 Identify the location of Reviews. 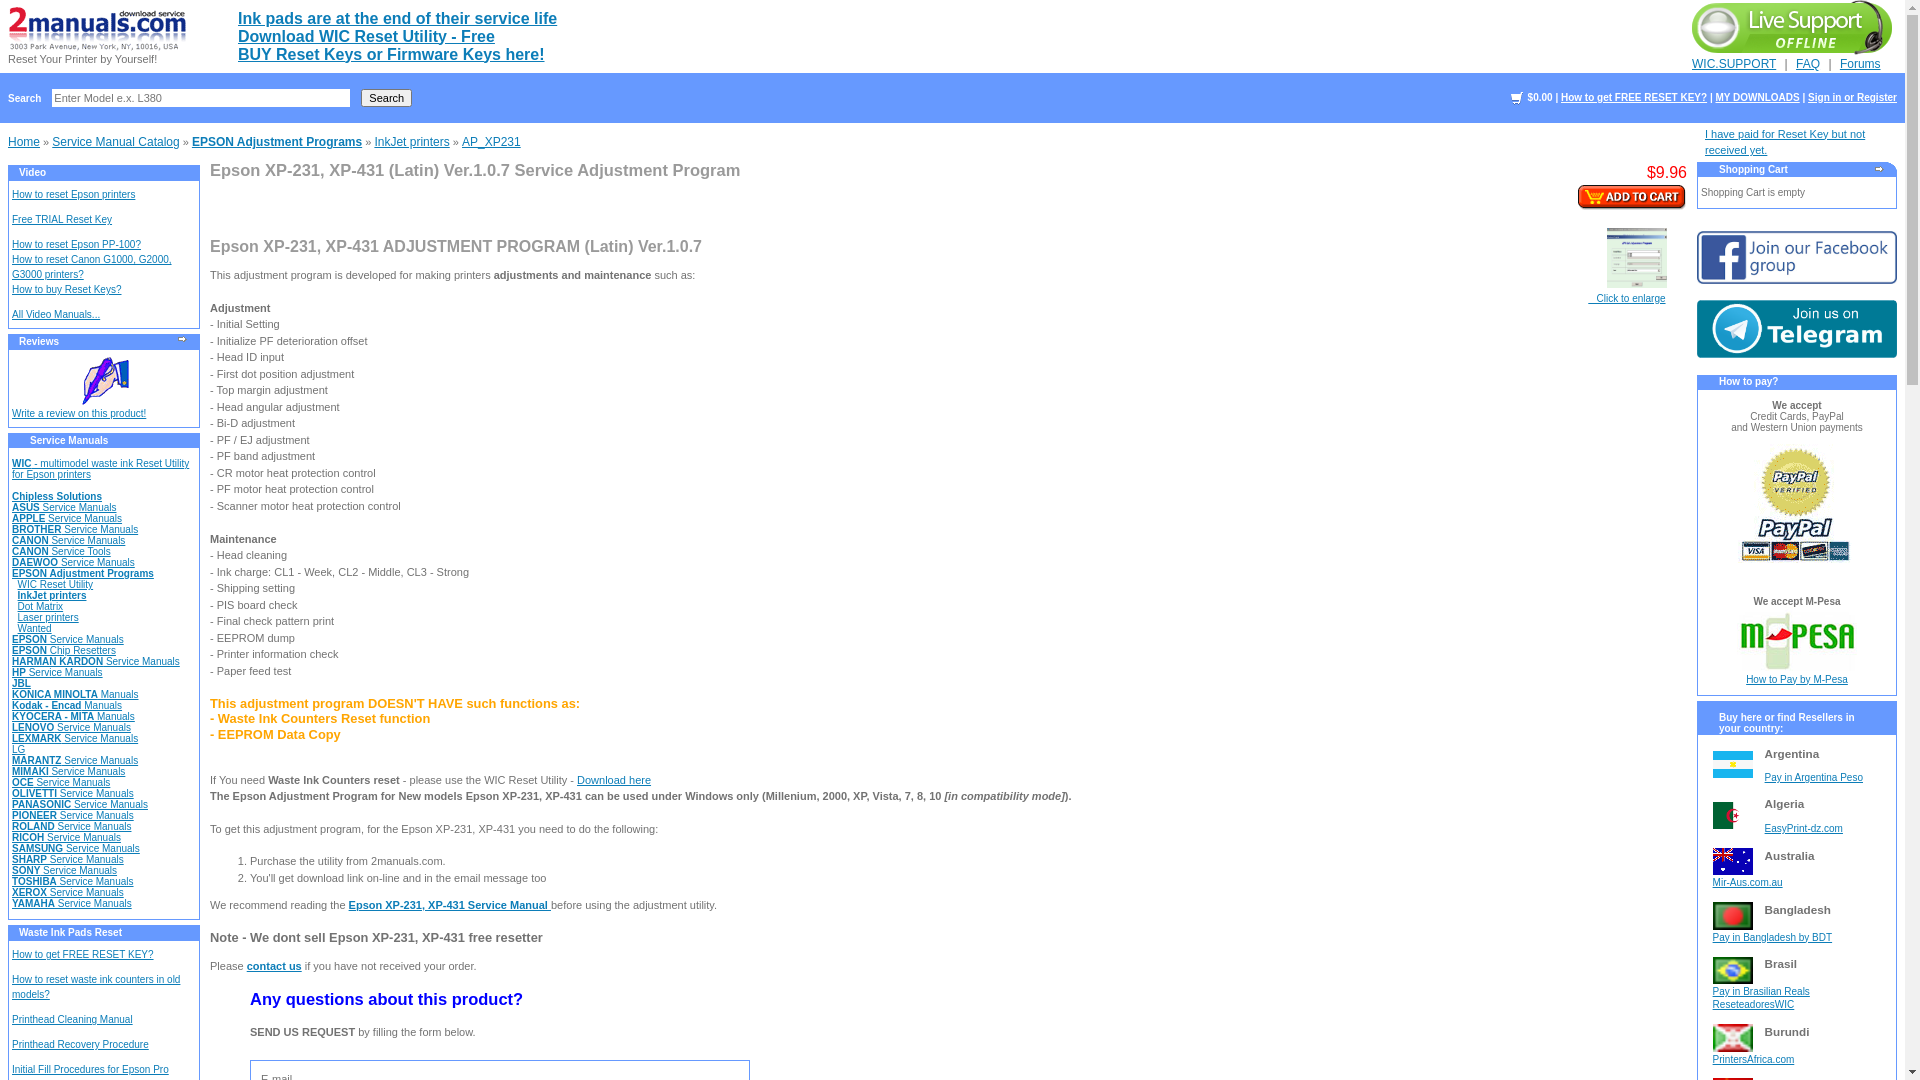
(104, 342).